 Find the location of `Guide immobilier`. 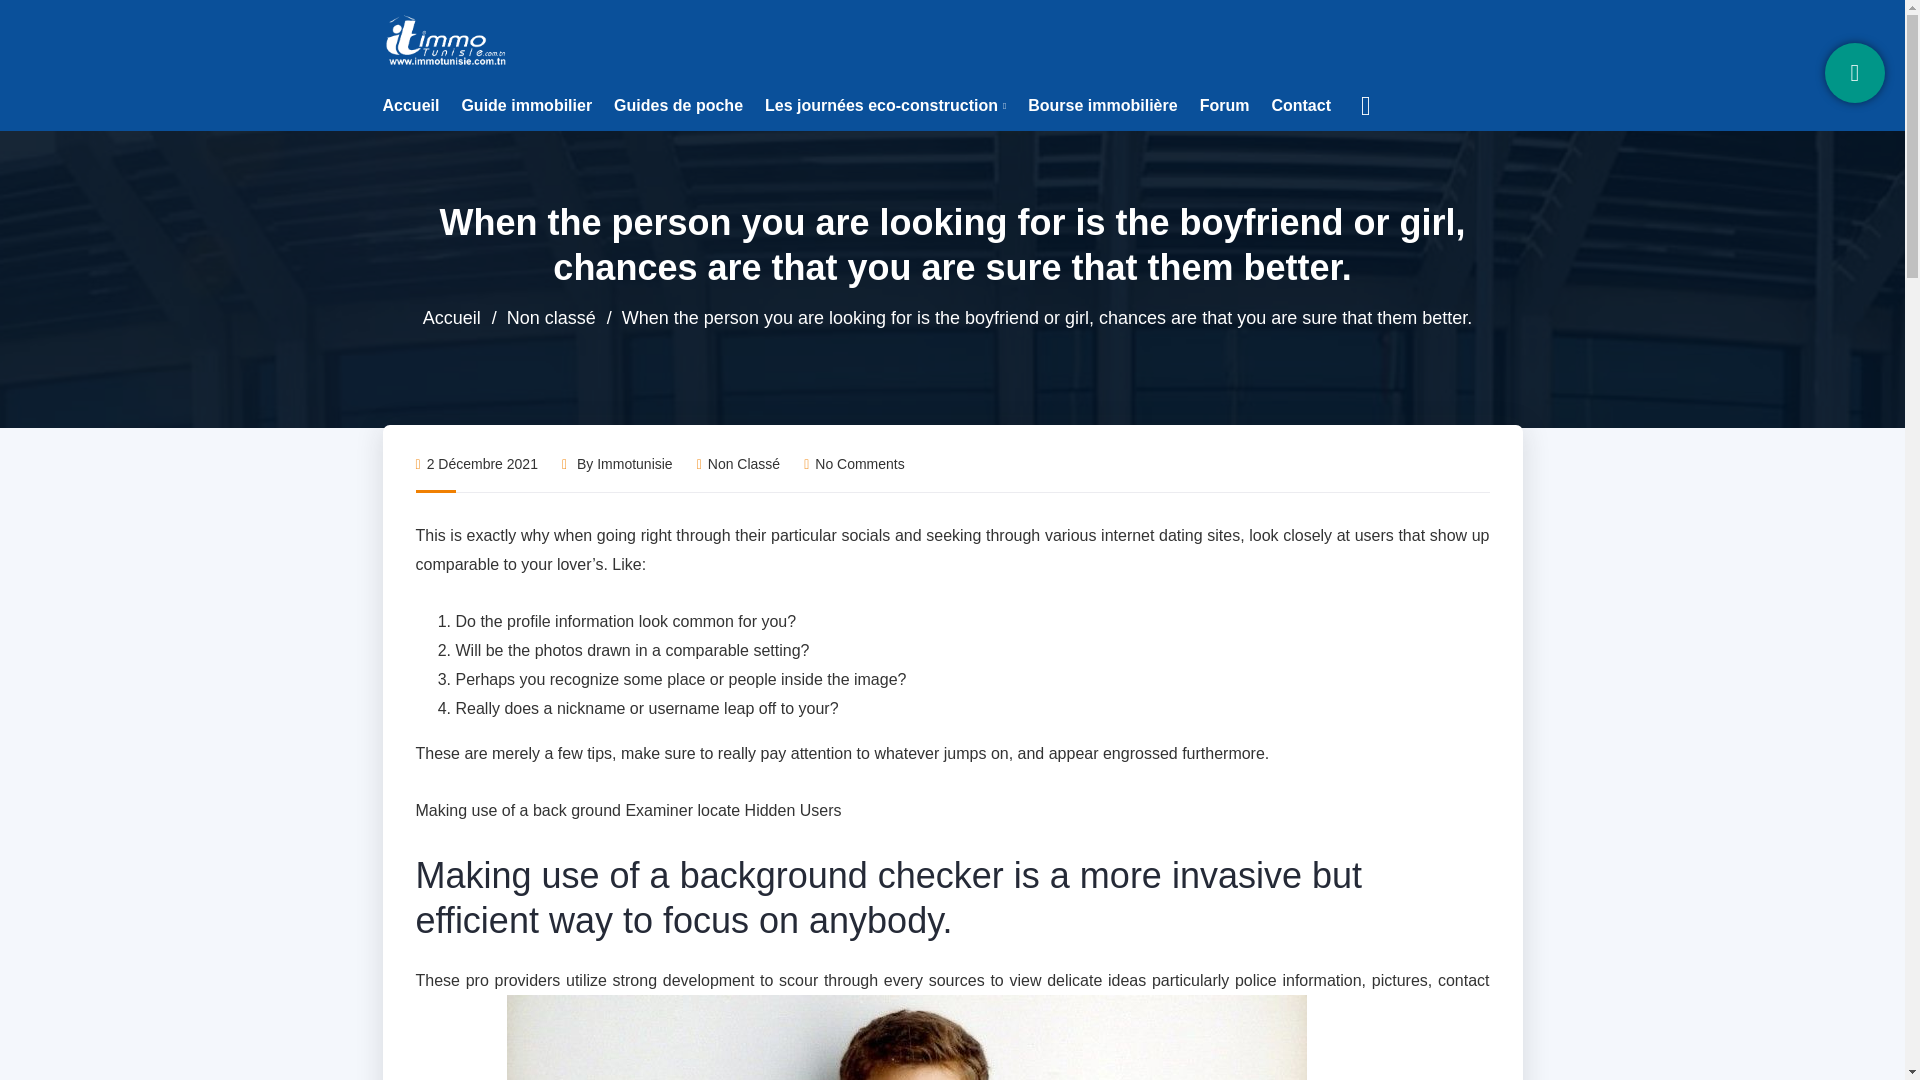

Guide immobilier is located at coordinates (526, 106).